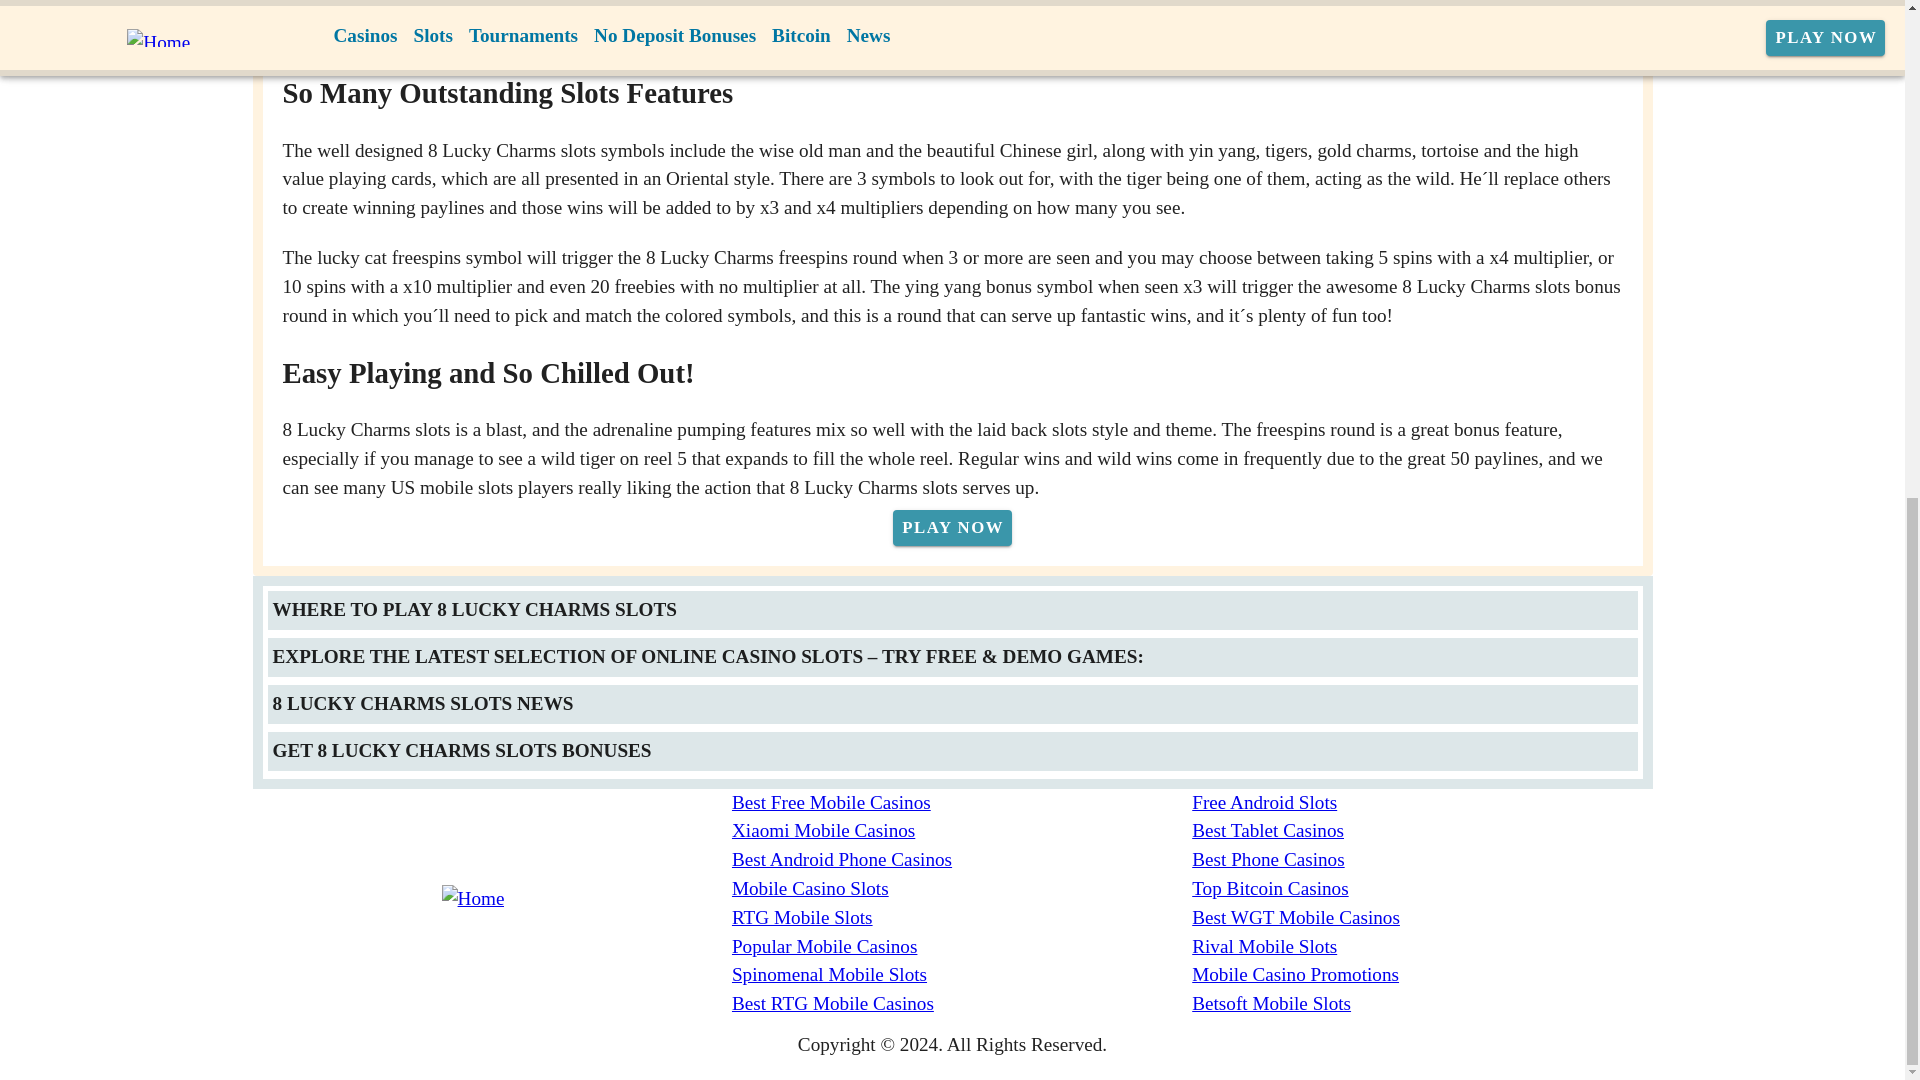 This screenshot has height=1080, width=1920. Describe the element at coordinates (404, 43) in the screenshot. I see `PLAY NOW` at that location.